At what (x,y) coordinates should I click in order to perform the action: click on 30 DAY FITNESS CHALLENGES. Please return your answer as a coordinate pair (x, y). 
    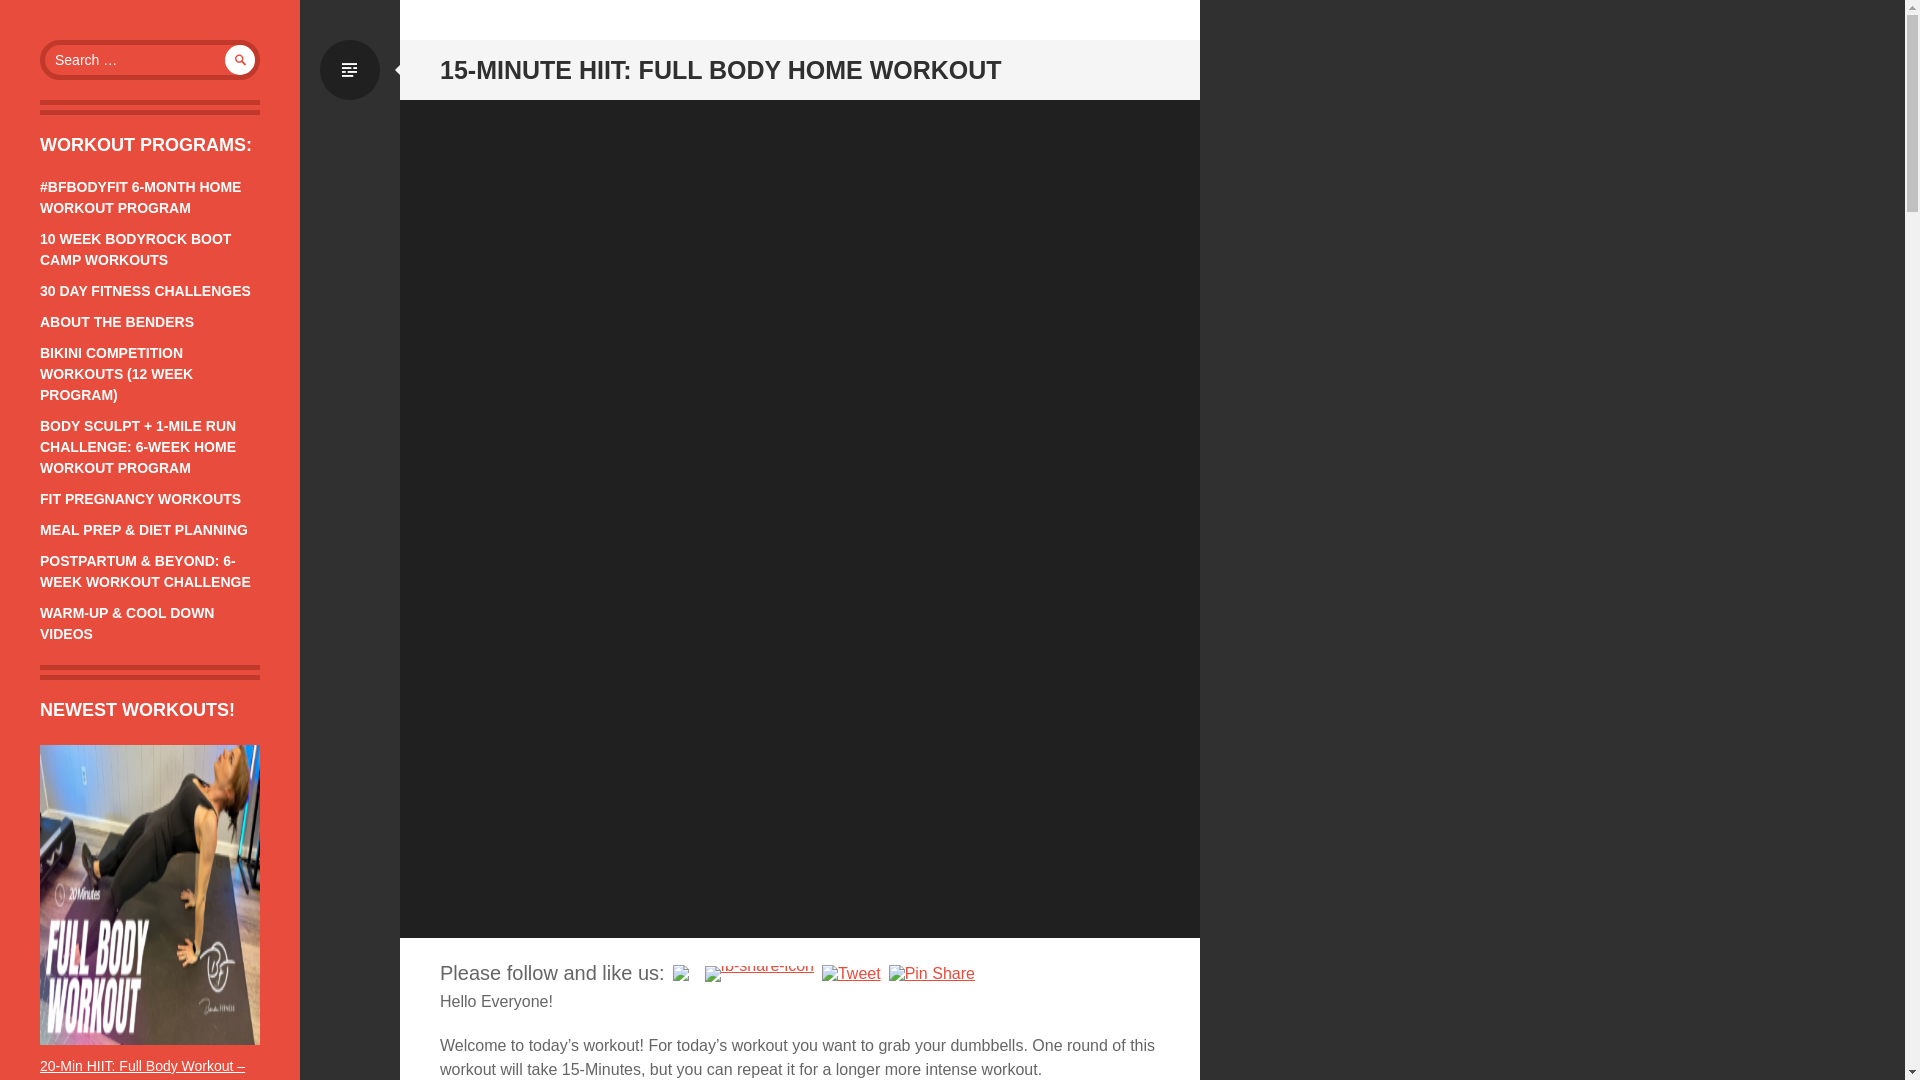
    Looking at the image, I should click on (146, 290).